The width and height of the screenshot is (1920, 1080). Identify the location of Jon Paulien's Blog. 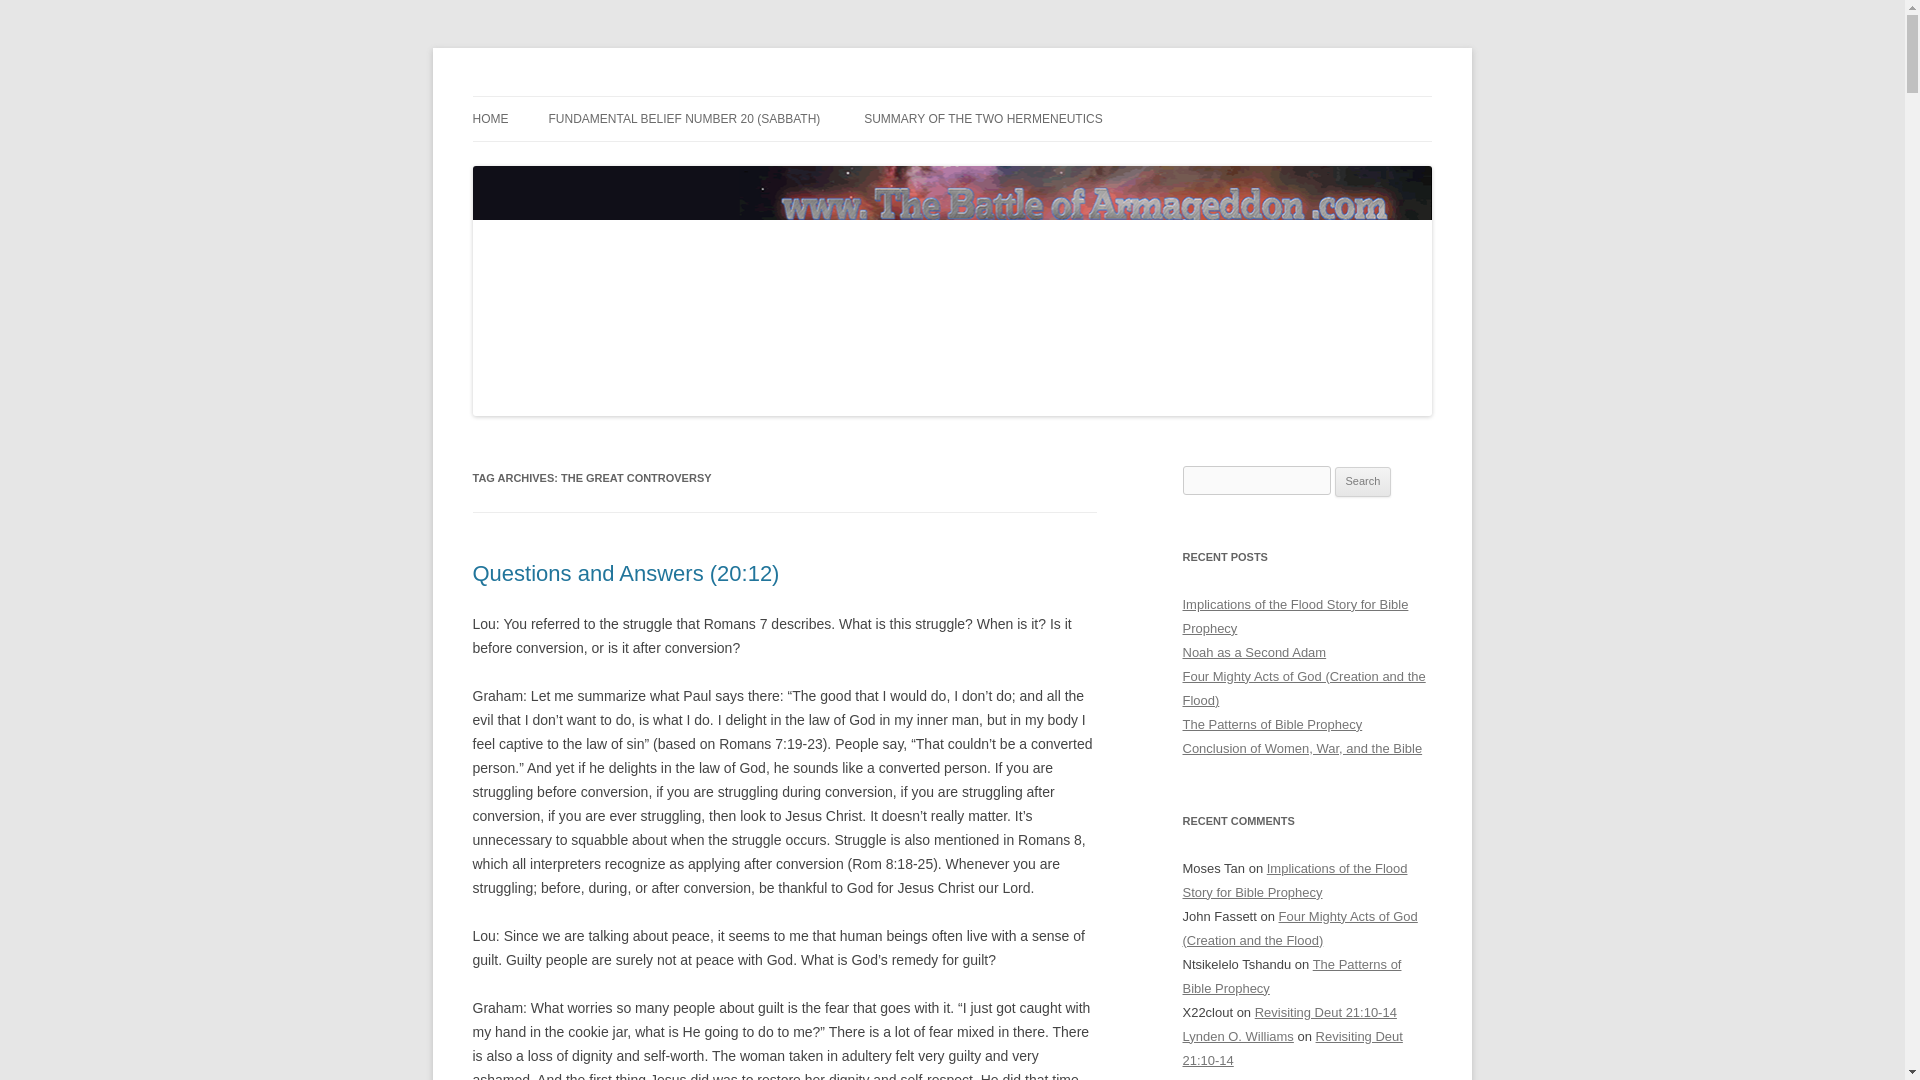
(587, 96).